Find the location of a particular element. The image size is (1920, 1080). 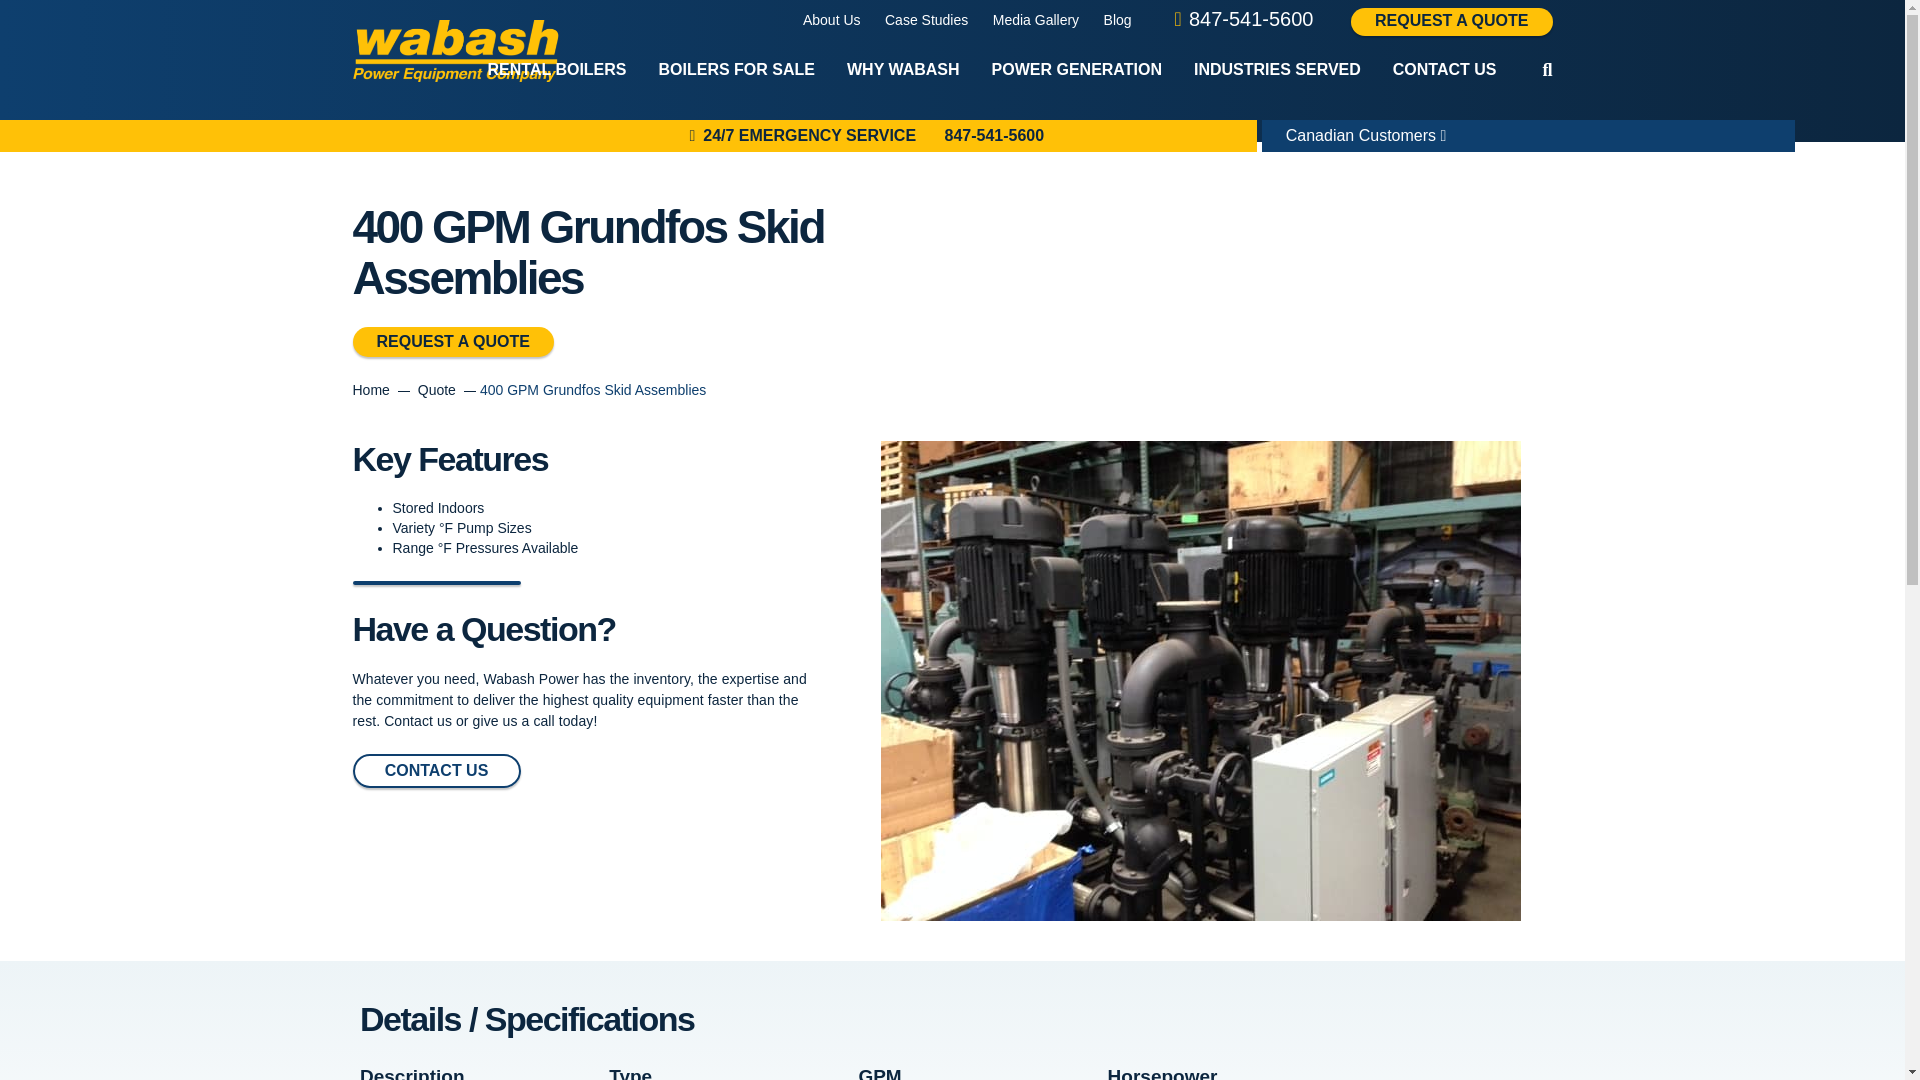

WHY WABASH is located at coordinates (903, 70).